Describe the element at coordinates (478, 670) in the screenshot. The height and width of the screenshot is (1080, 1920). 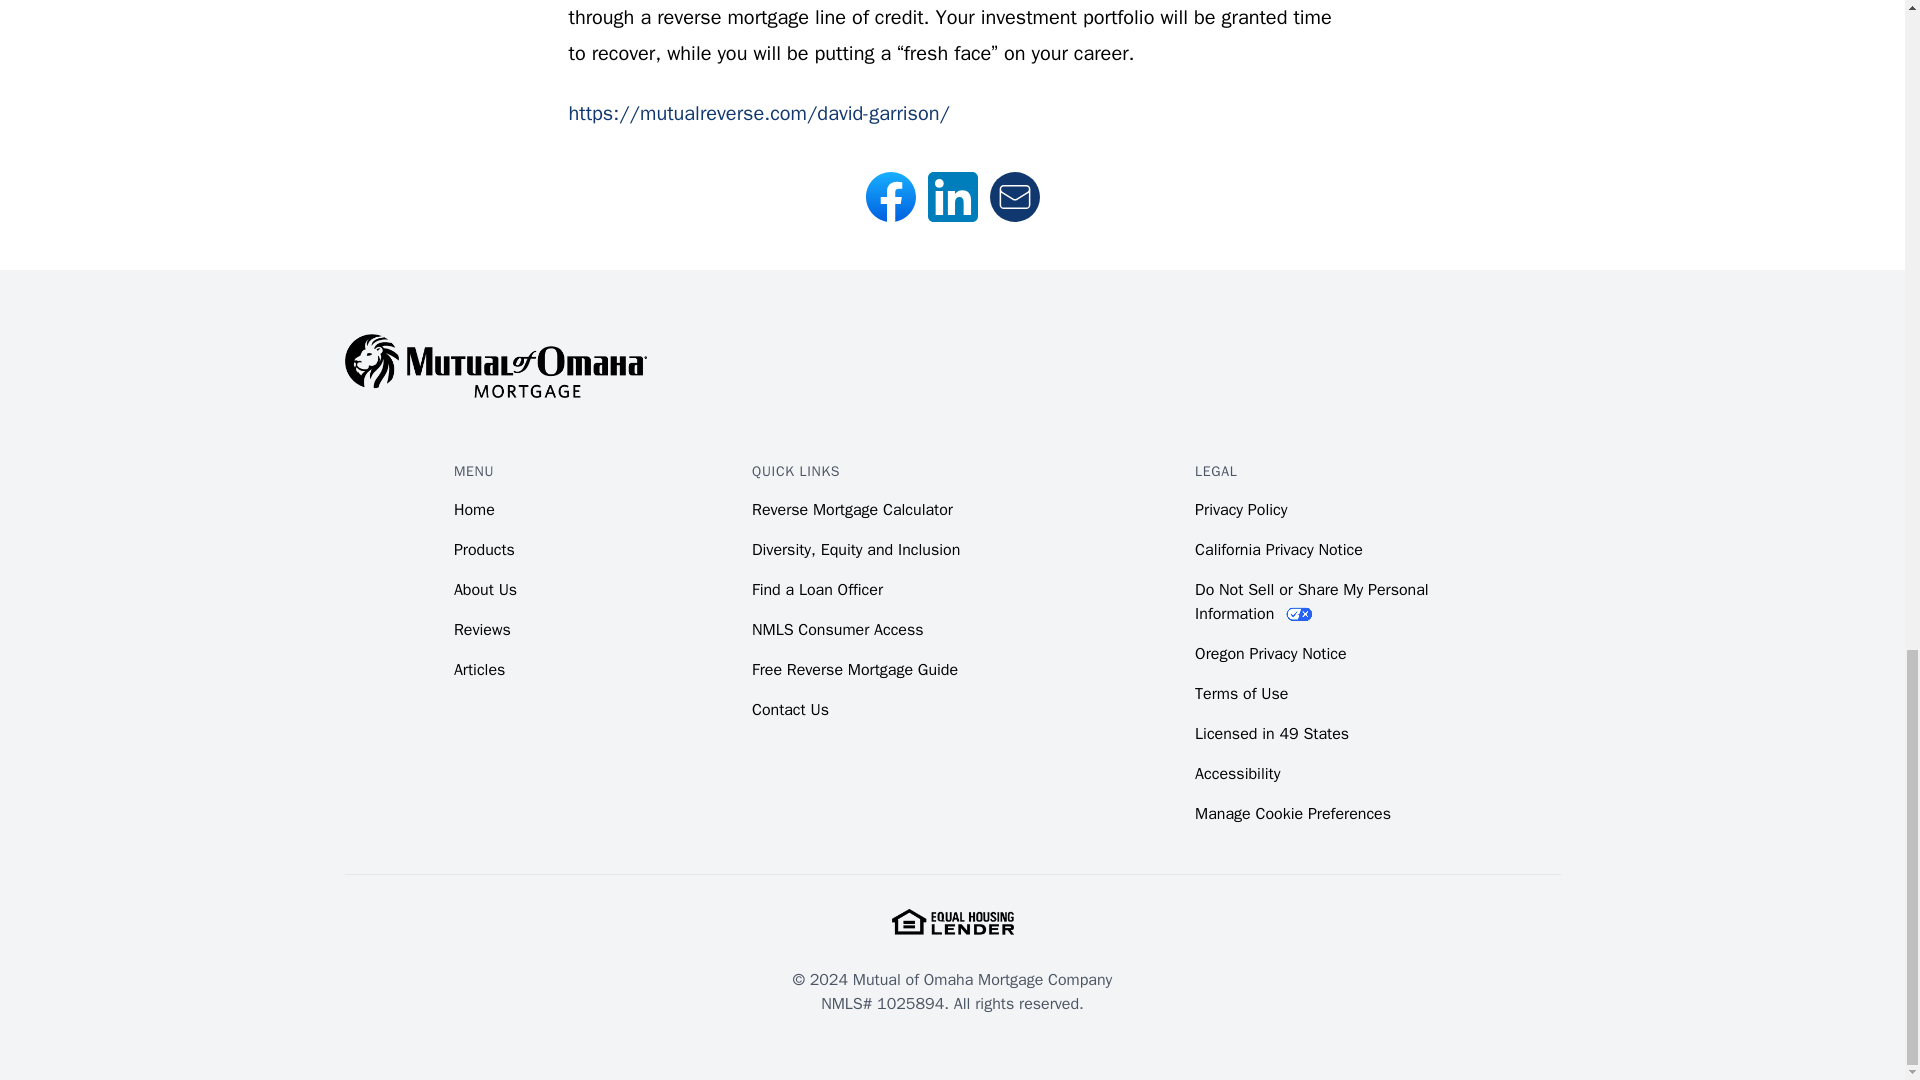
I see `Articles` at that location.